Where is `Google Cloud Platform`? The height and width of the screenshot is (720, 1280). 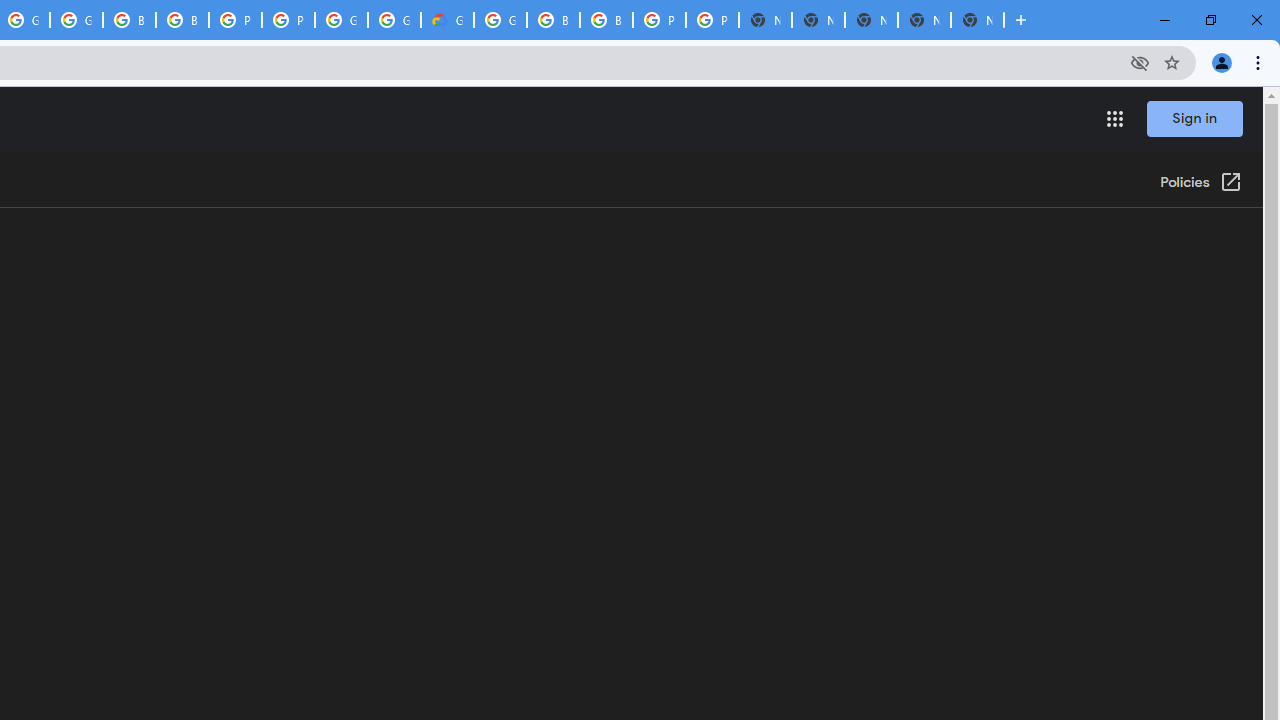 Google Cloud Platform is located at coordinates (500, 20).